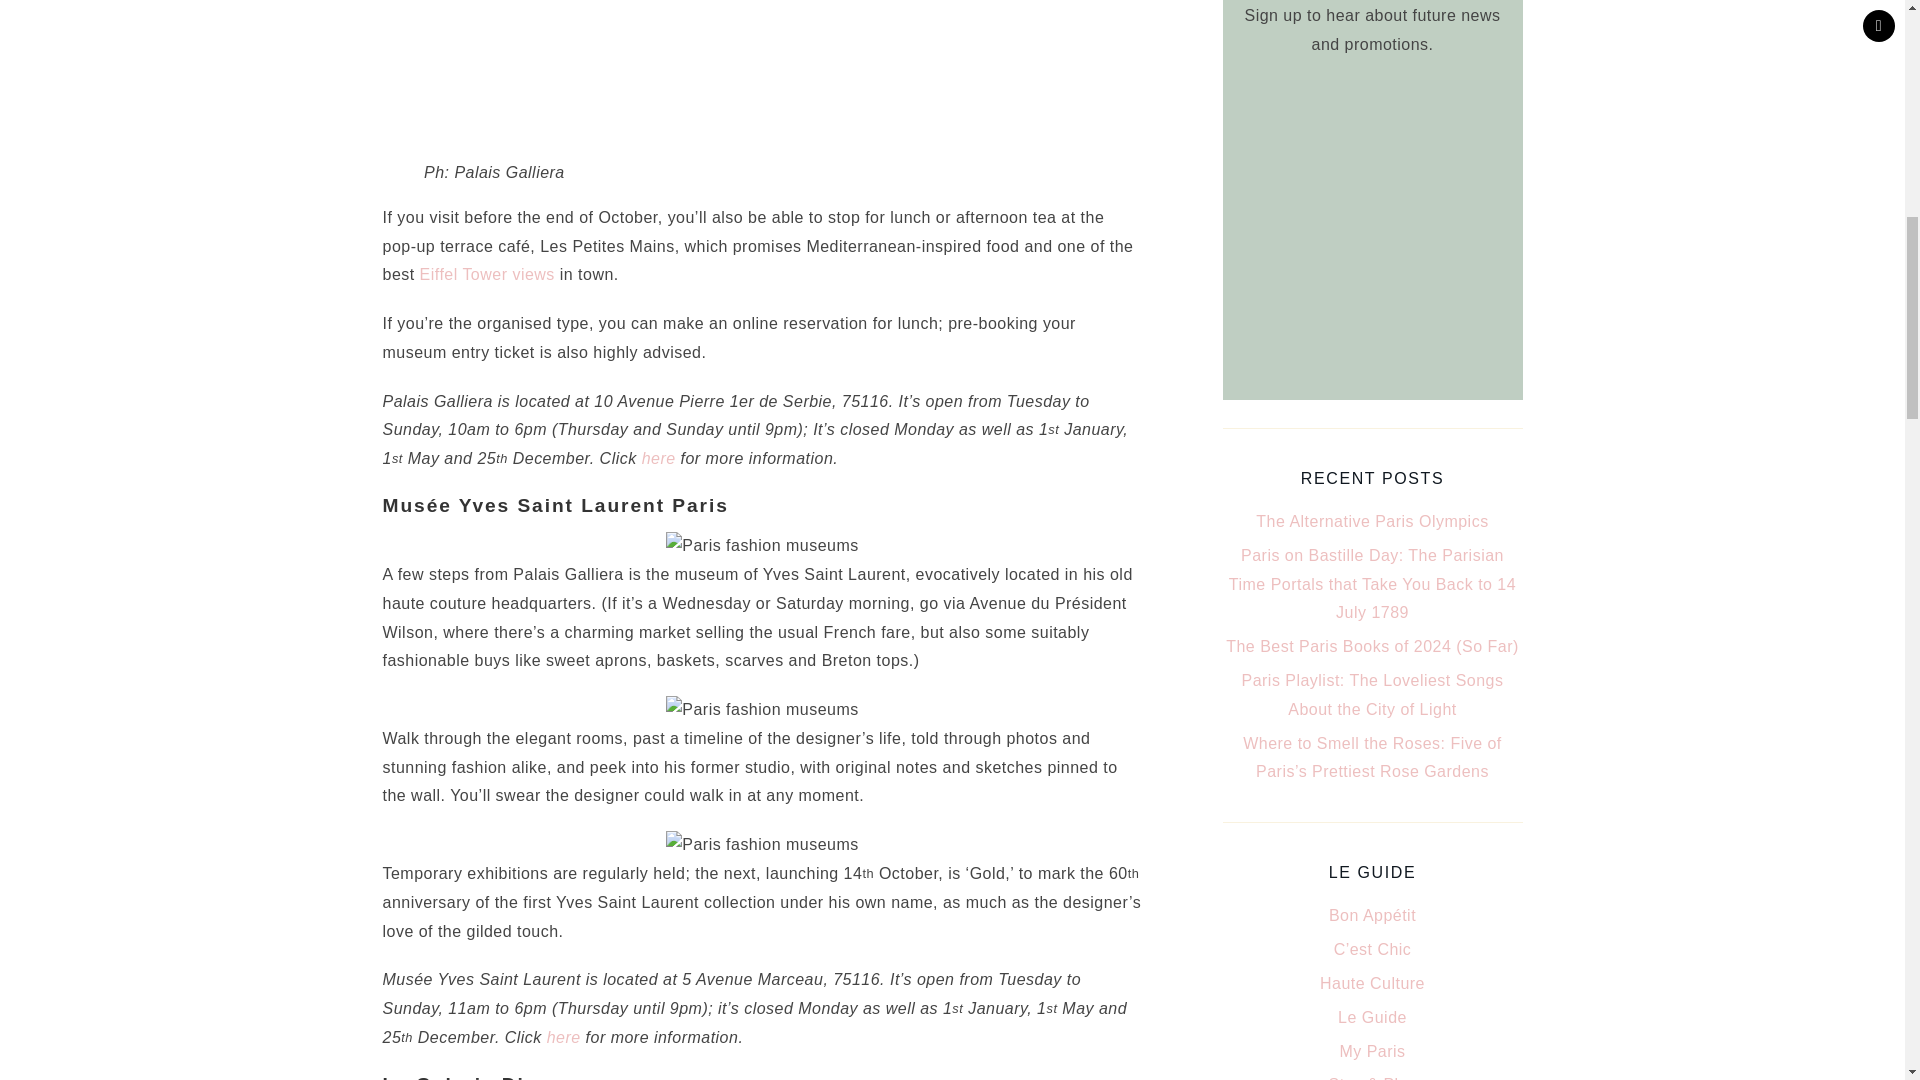 This screenshot has height=1080, width=1920. What do you see at coordinates (564, 1038) in the screenshot?
I see `here` at bounding box center [564, 1038].